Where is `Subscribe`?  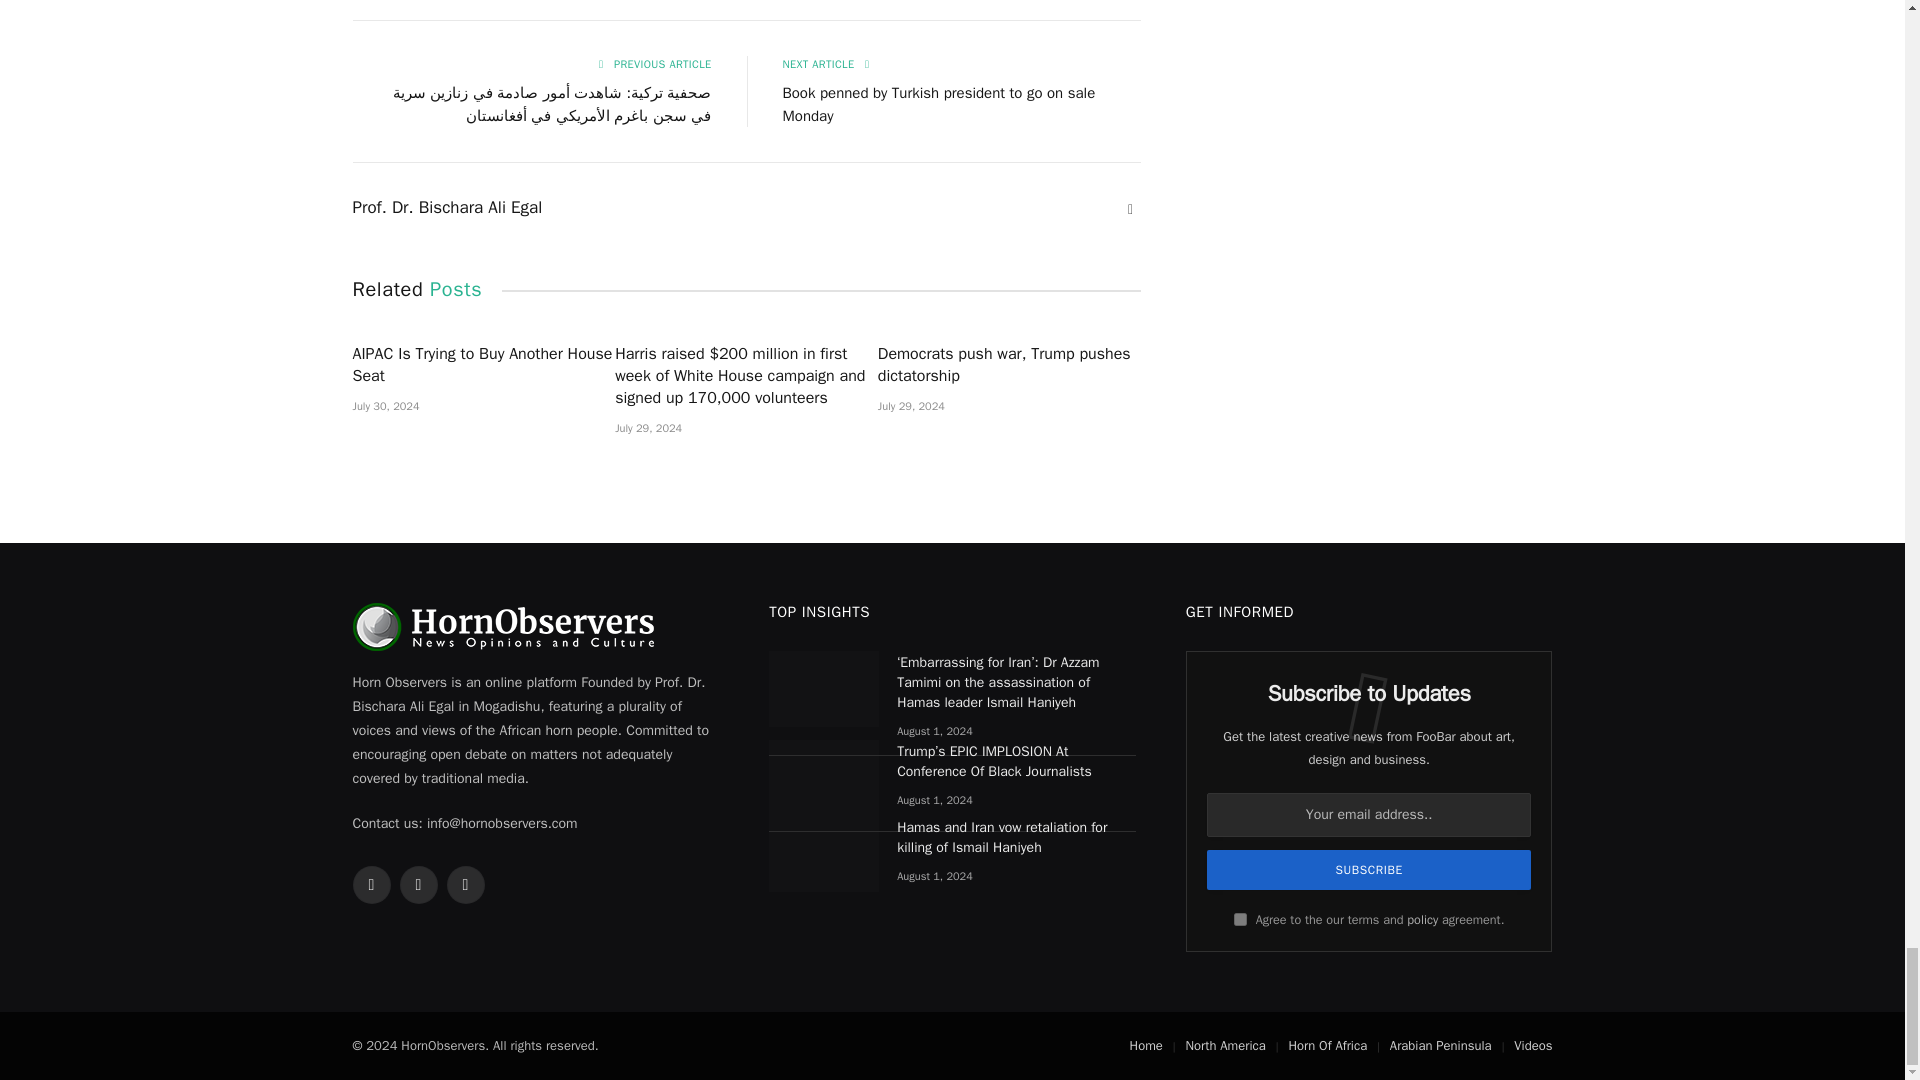 Subscribe is located at coordinates (1370, 869).